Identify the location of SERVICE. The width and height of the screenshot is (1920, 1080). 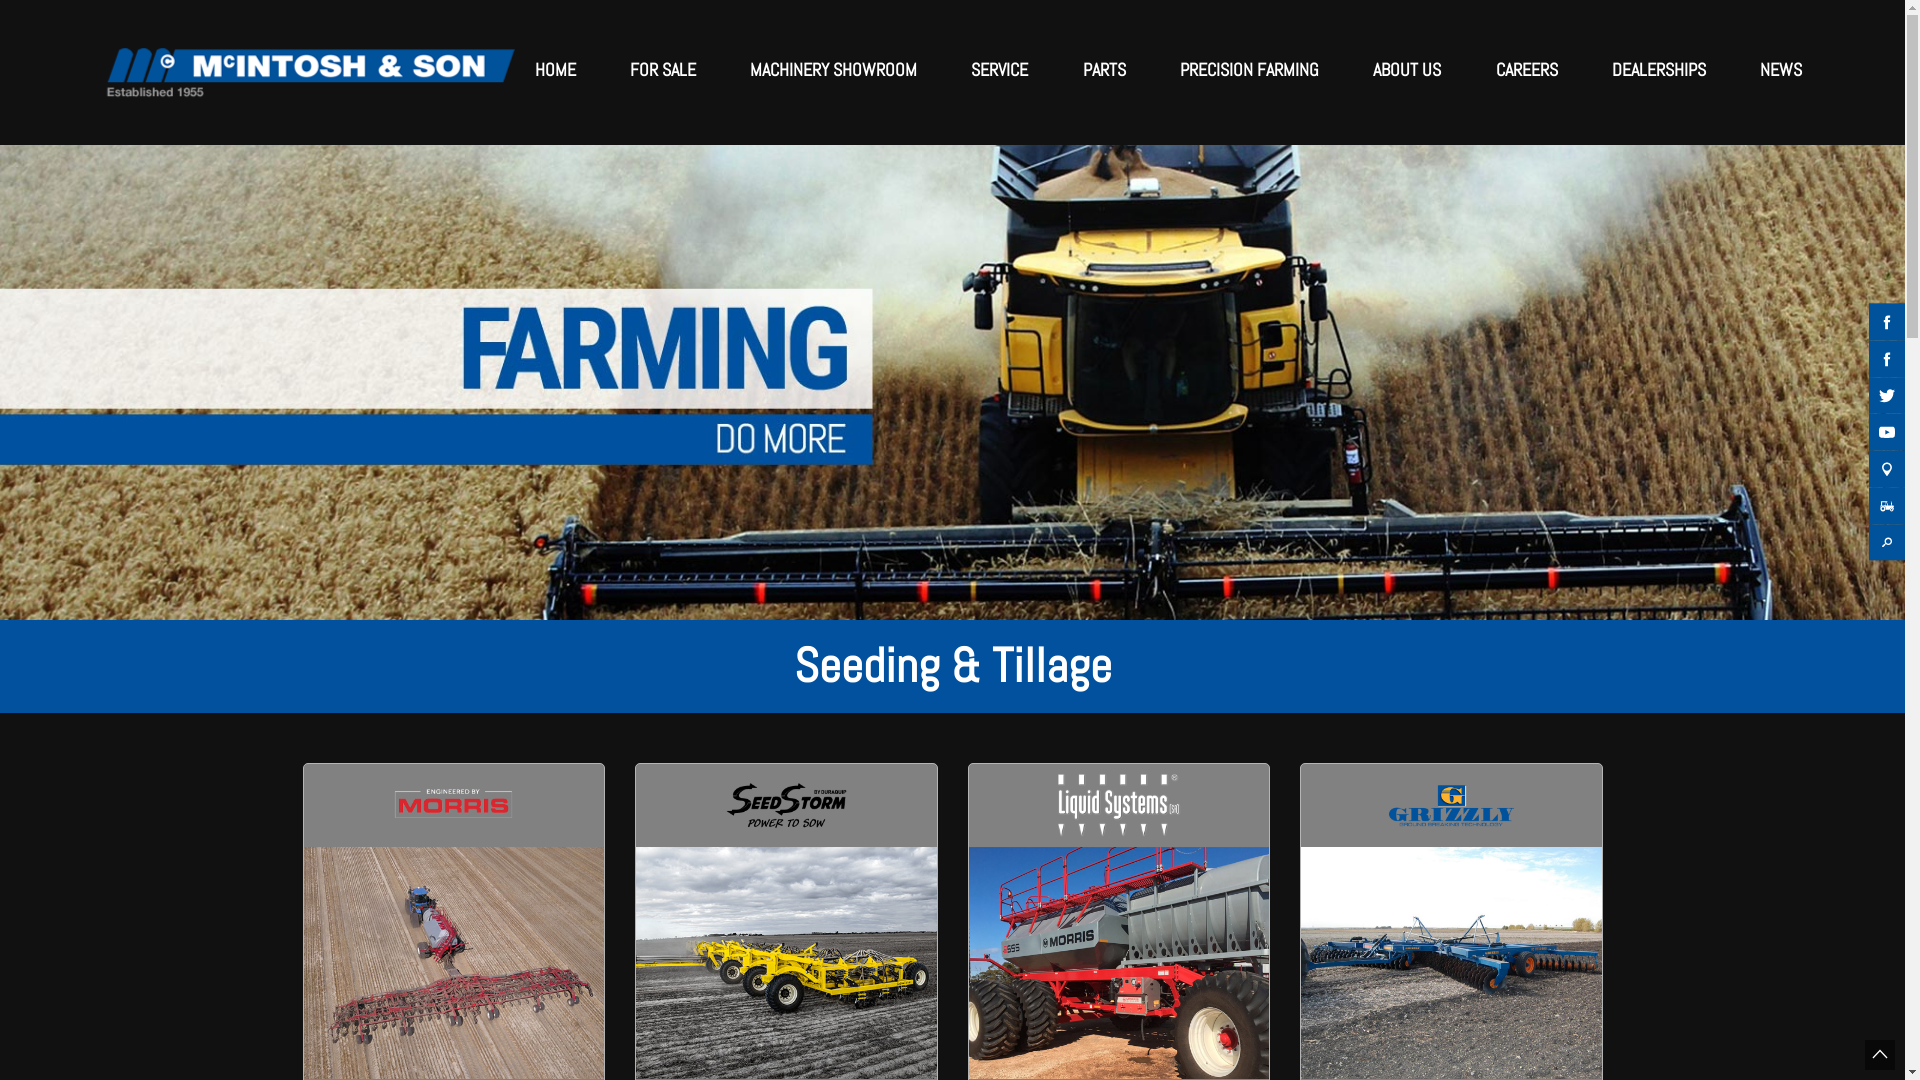
(1000, 70).